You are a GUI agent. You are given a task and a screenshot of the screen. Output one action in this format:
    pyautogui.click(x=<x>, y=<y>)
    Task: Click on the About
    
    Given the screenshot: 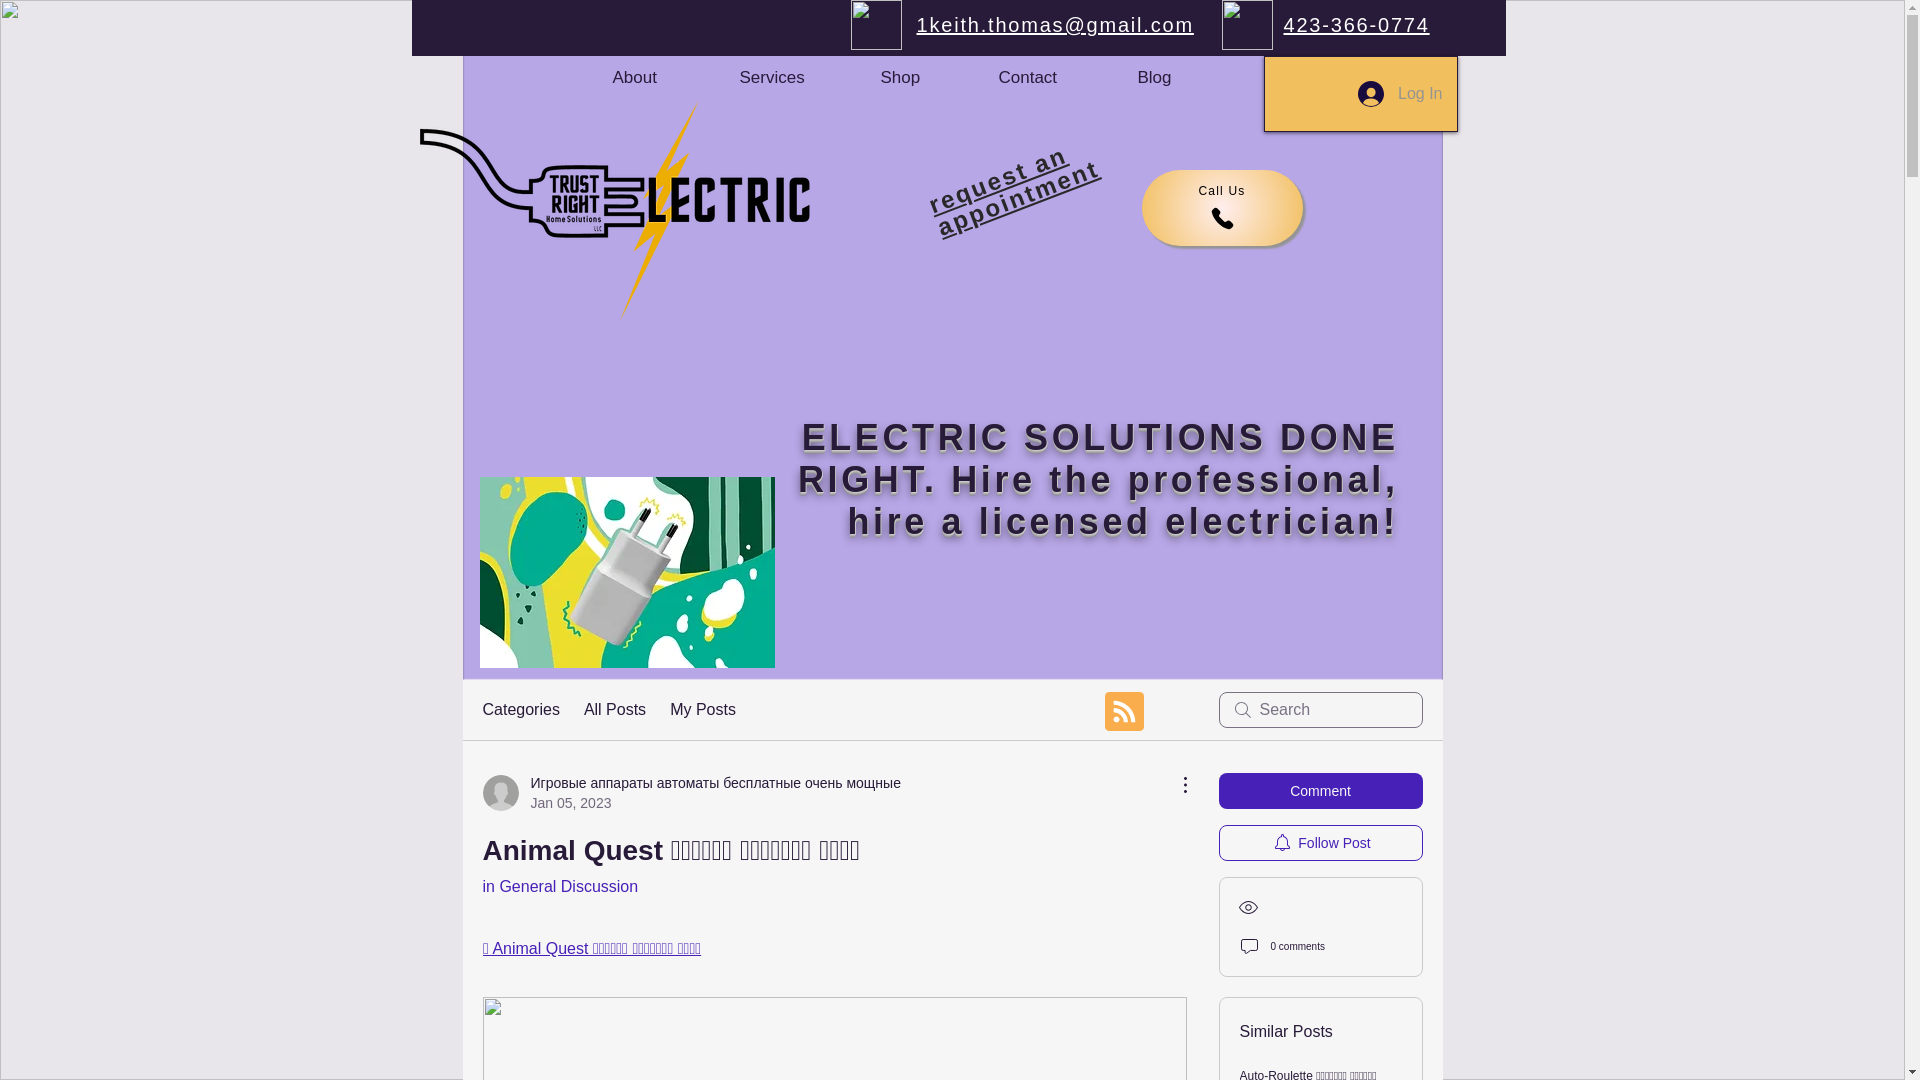 What is the action you would take?
    pyautogui.click(x=664, y=78)
    